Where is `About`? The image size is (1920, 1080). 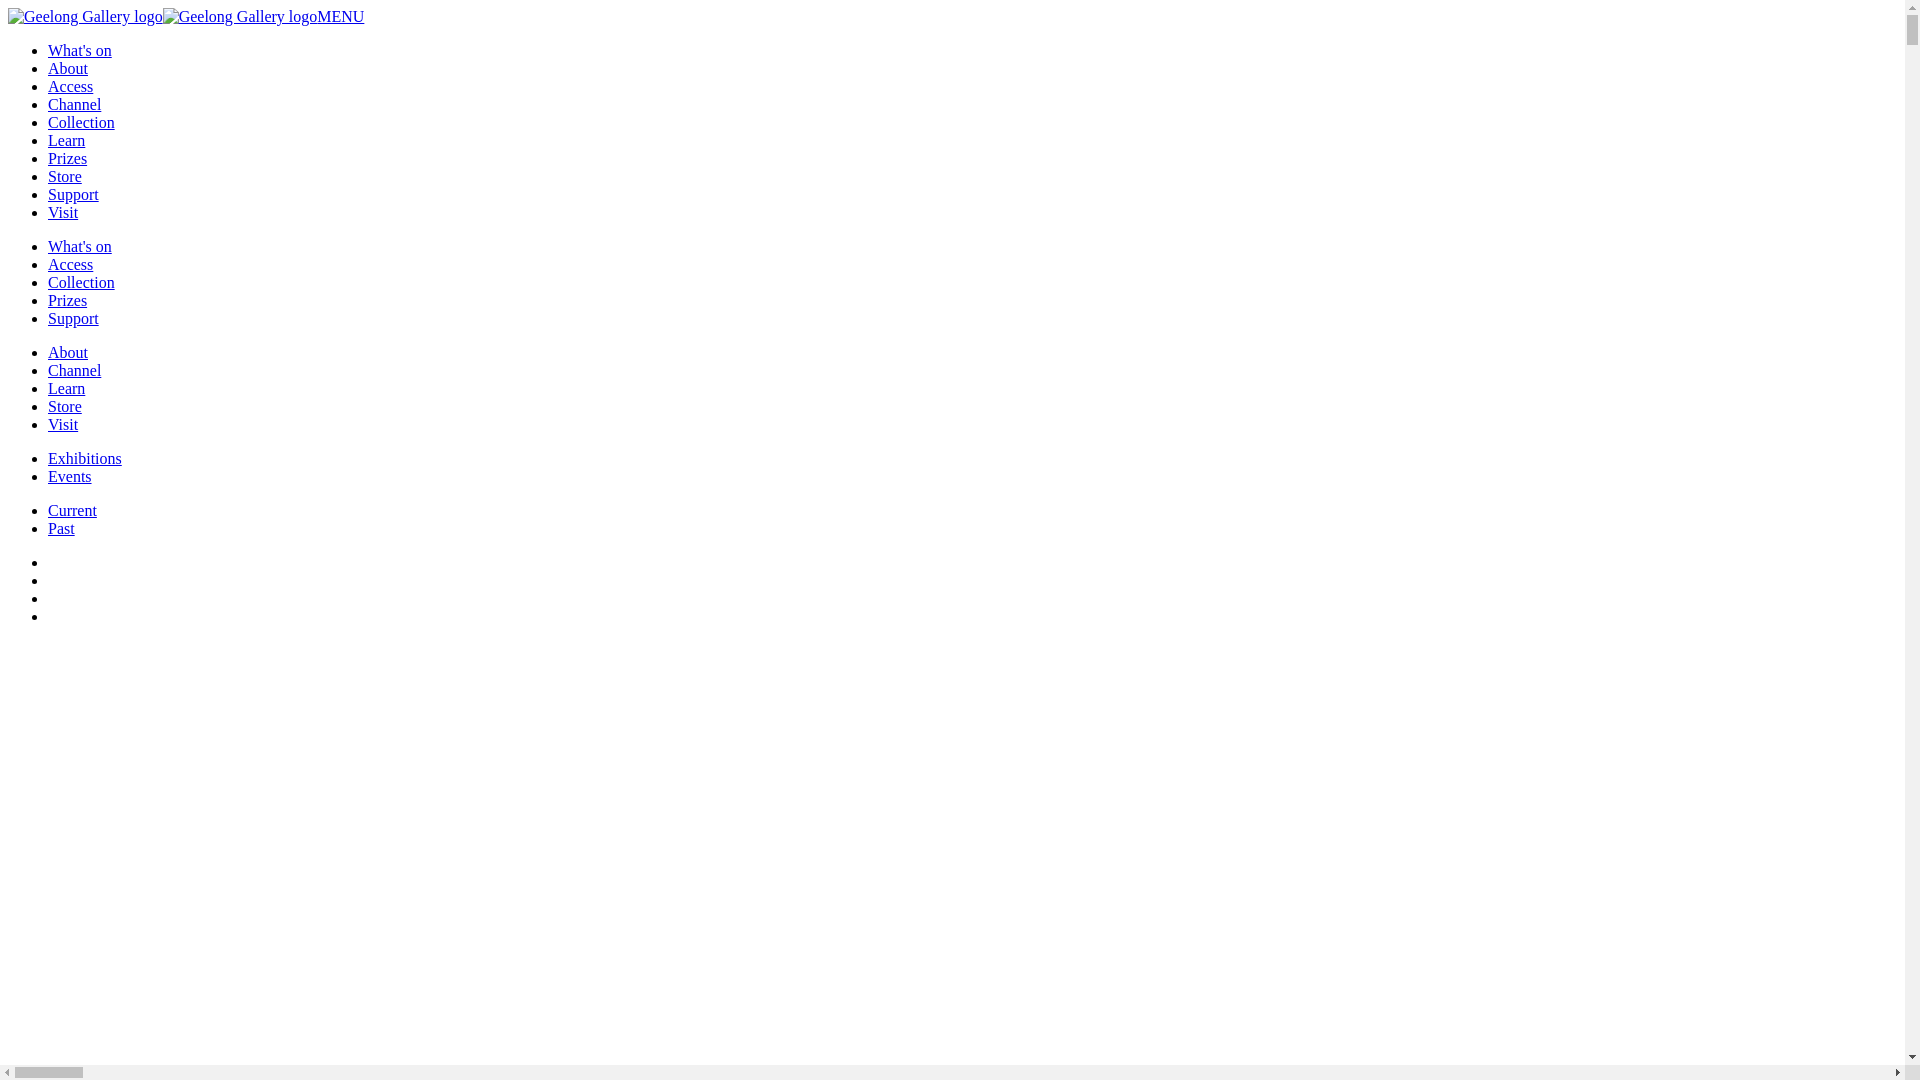 About is located at coordinates (68, 352).